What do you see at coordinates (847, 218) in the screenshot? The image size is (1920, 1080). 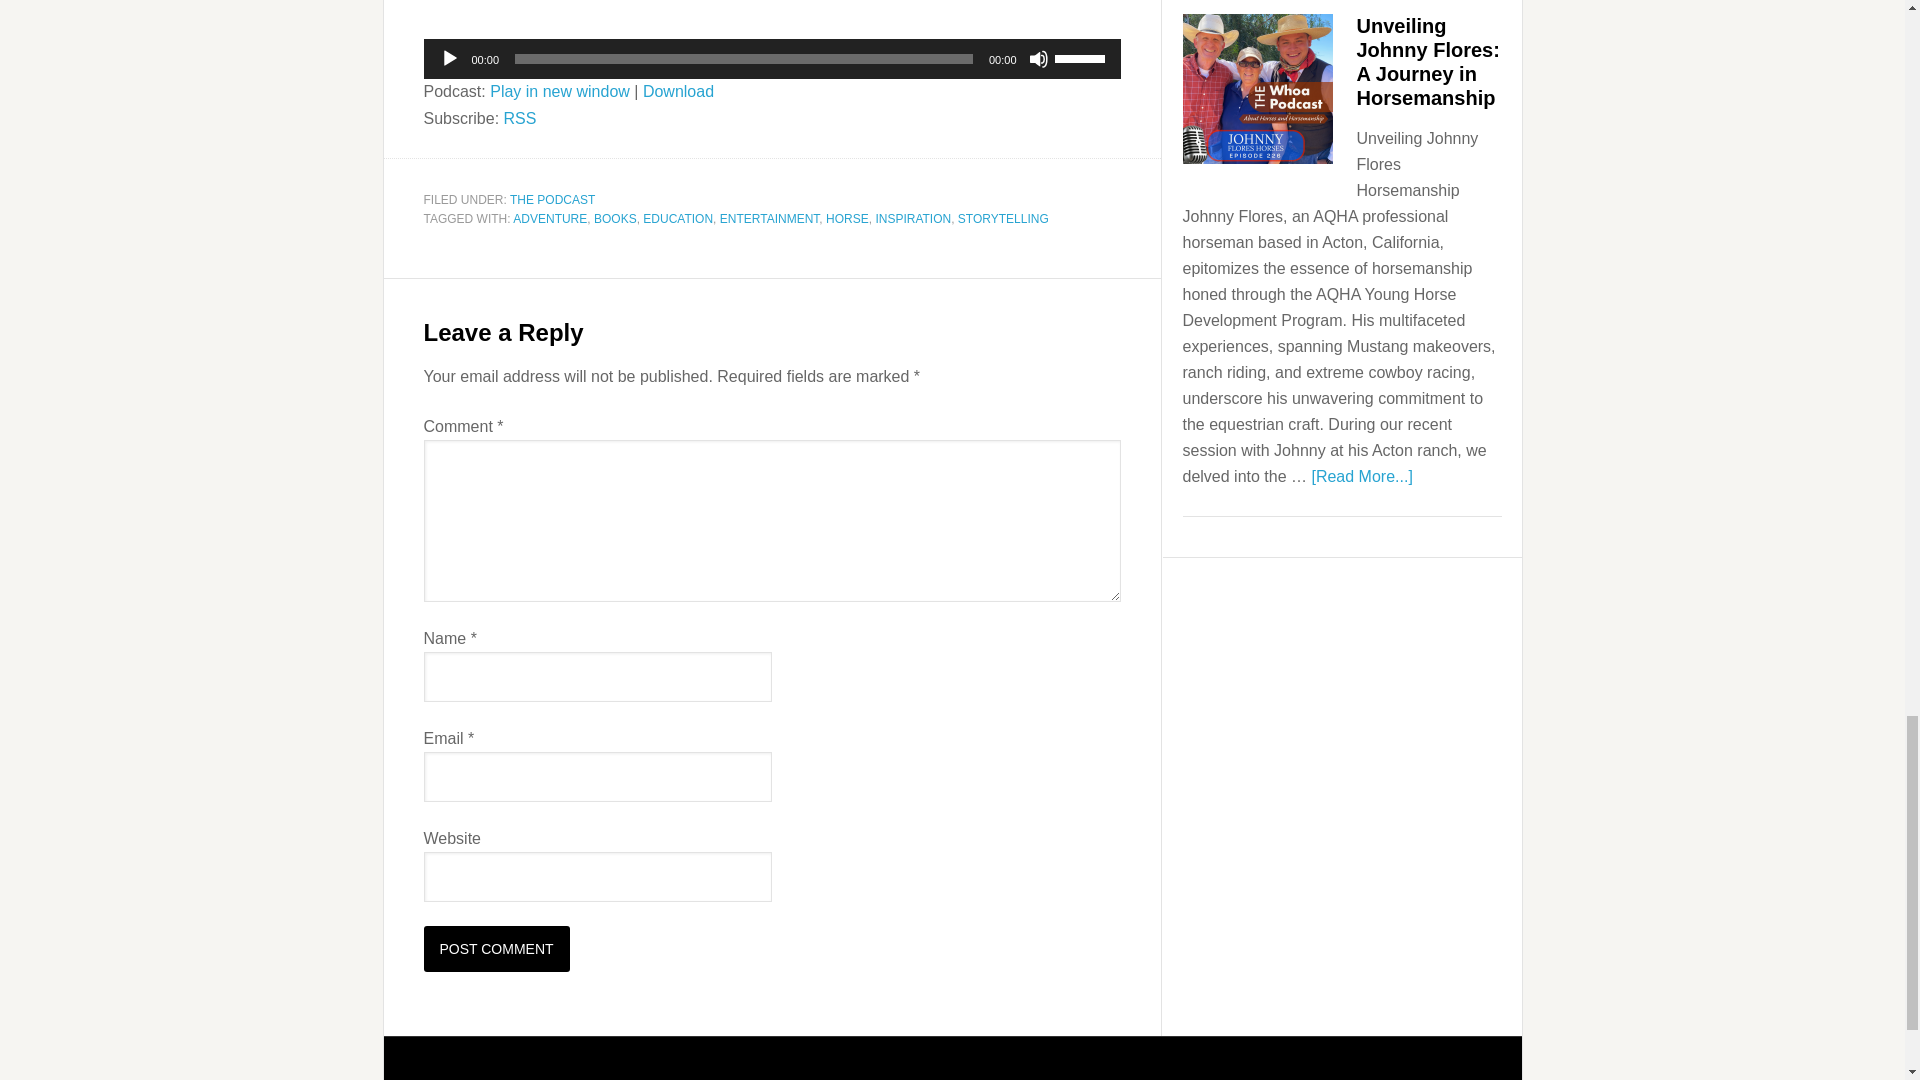 I see `HORSE` at bounding box center [847, 218].